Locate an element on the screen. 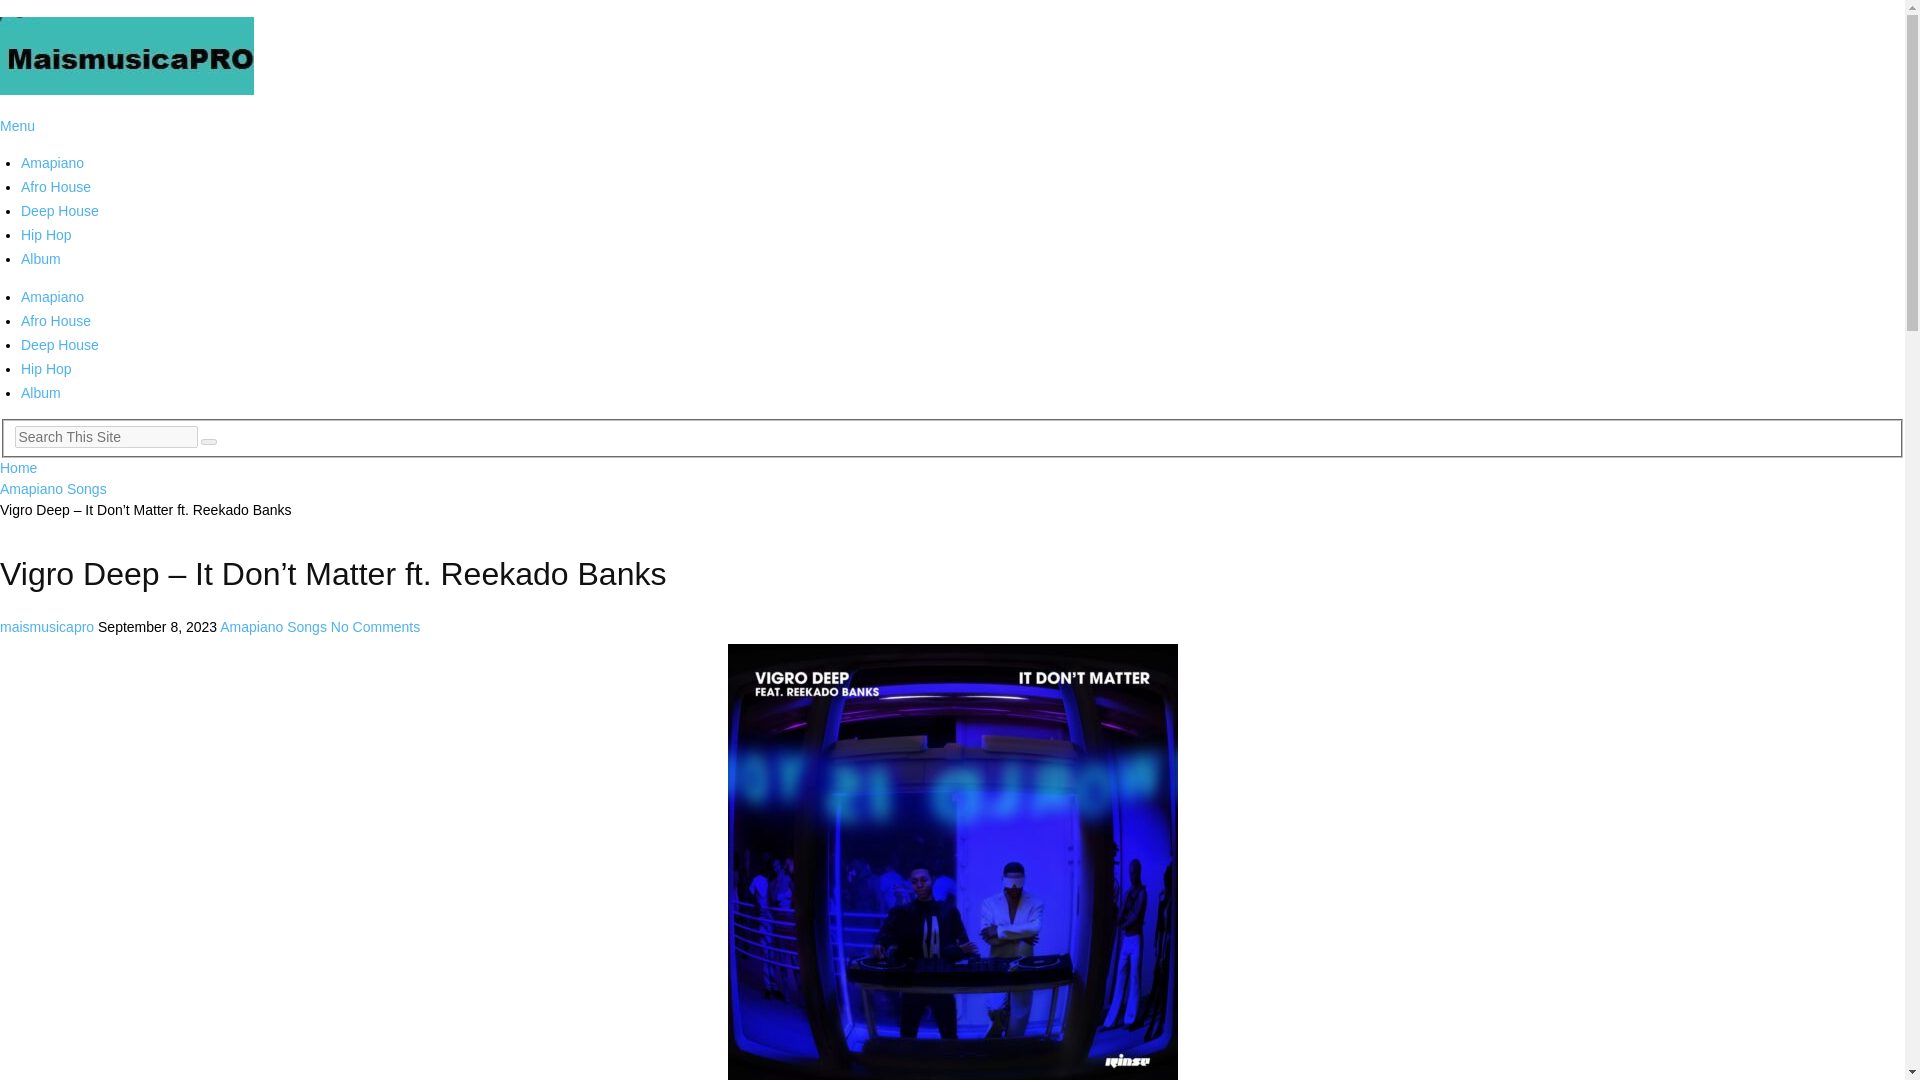 The height and width of the screenshot is (1080, 1920). Amapiano is located at coordinates (52, 162).